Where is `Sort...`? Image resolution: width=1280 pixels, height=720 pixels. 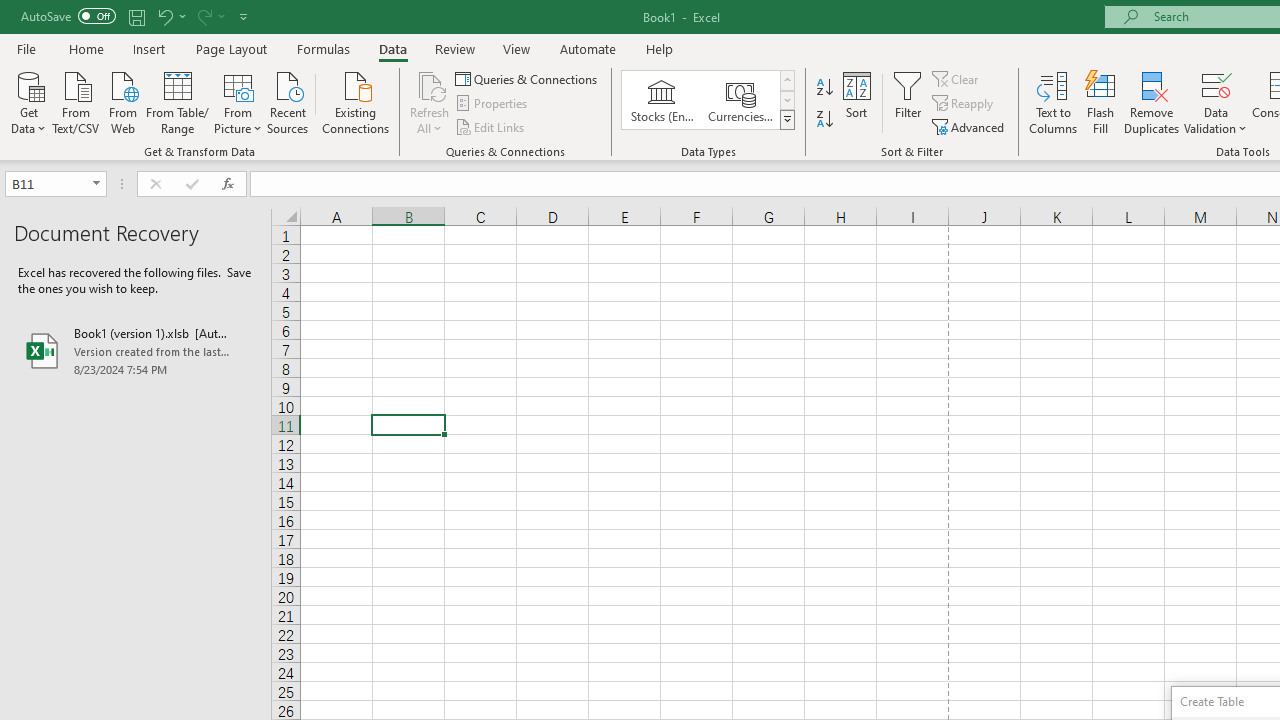 Sort... is located at coordinates (856, 102).